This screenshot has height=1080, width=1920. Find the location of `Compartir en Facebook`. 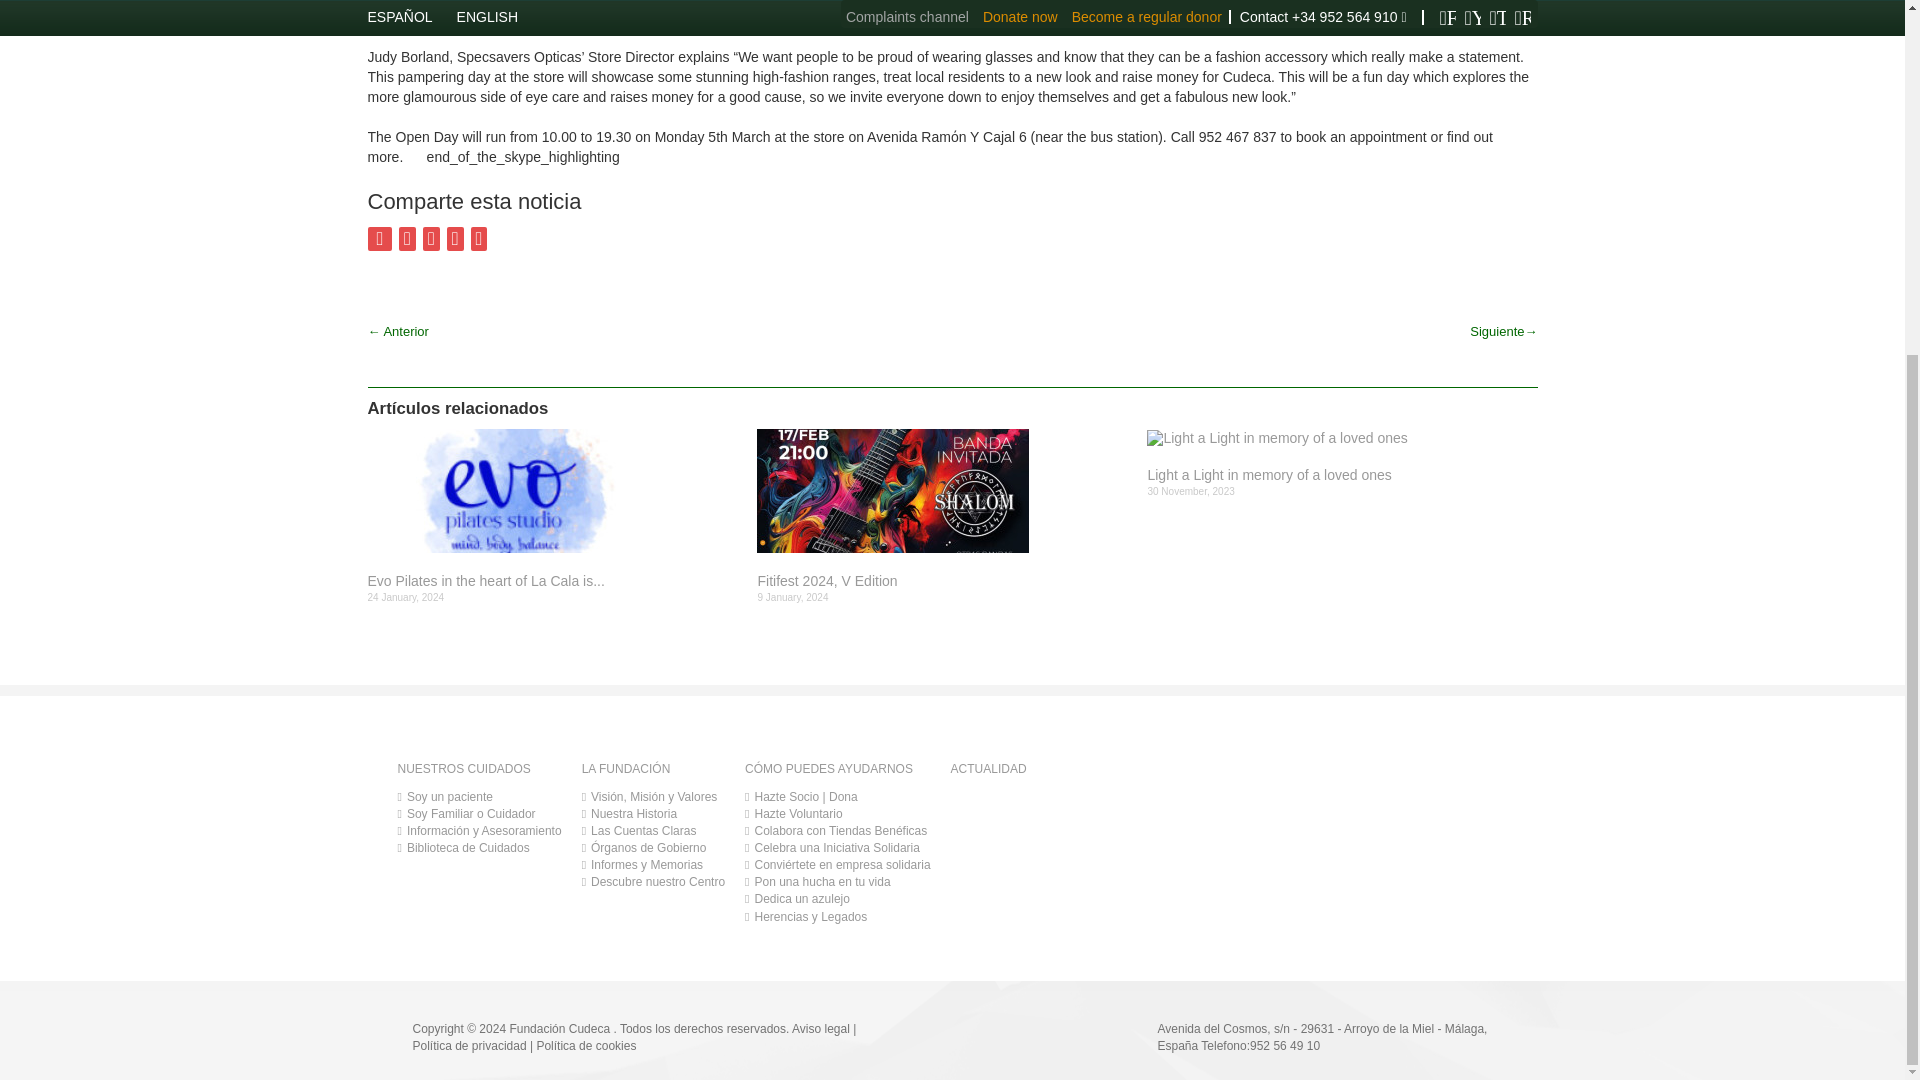

Compartir en Facebook is located at coordinates (380, 238).